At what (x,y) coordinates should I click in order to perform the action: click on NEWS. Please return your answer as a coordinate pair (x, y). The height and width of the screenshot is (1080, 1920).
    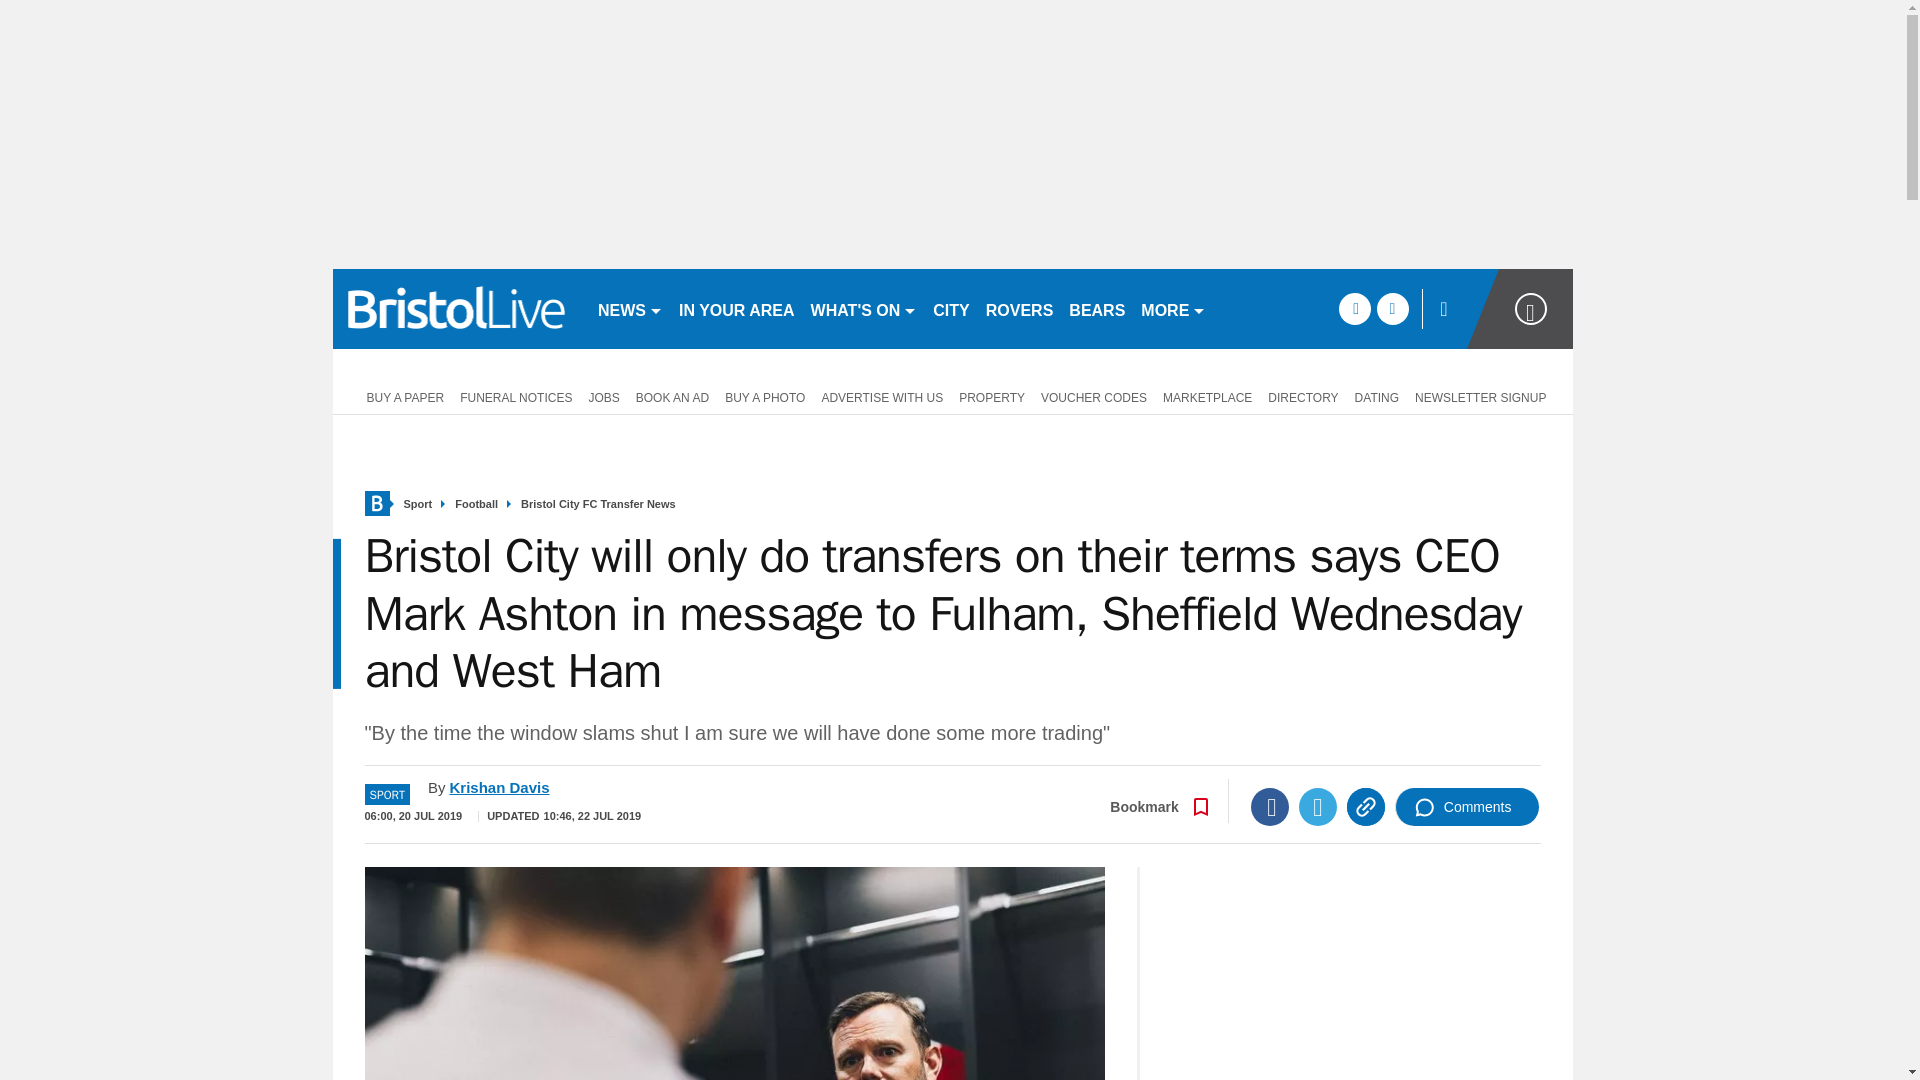
    Looking at the image, I should click on (630, 308).